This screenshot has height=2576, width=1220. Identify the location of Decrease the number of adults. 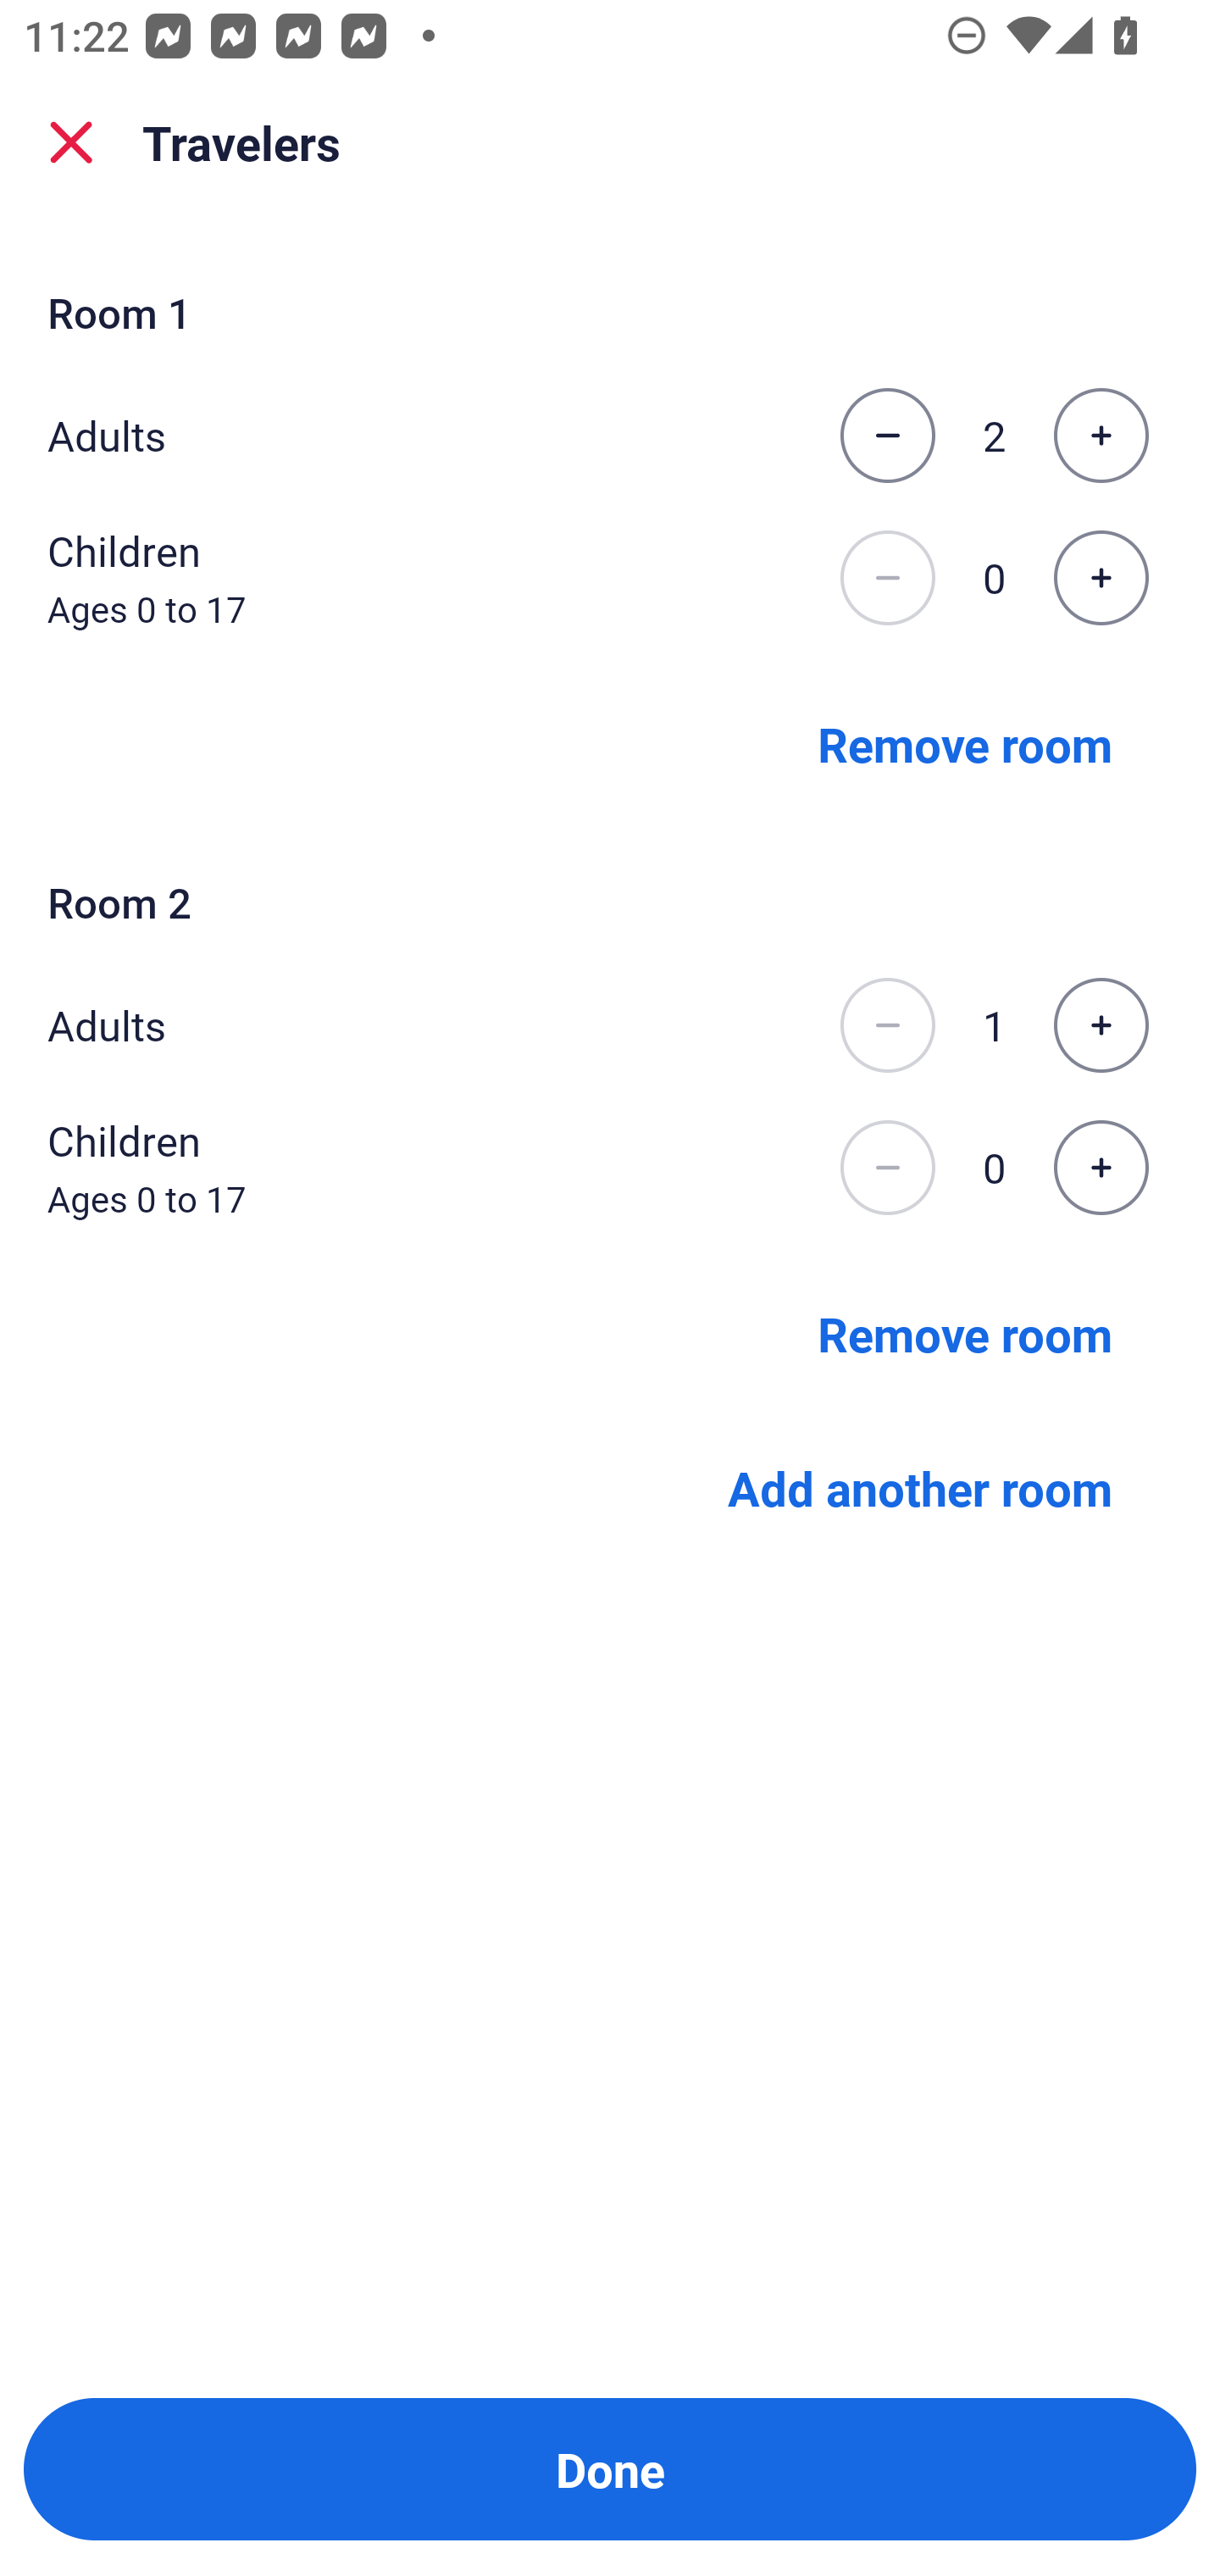
(887, 1025).